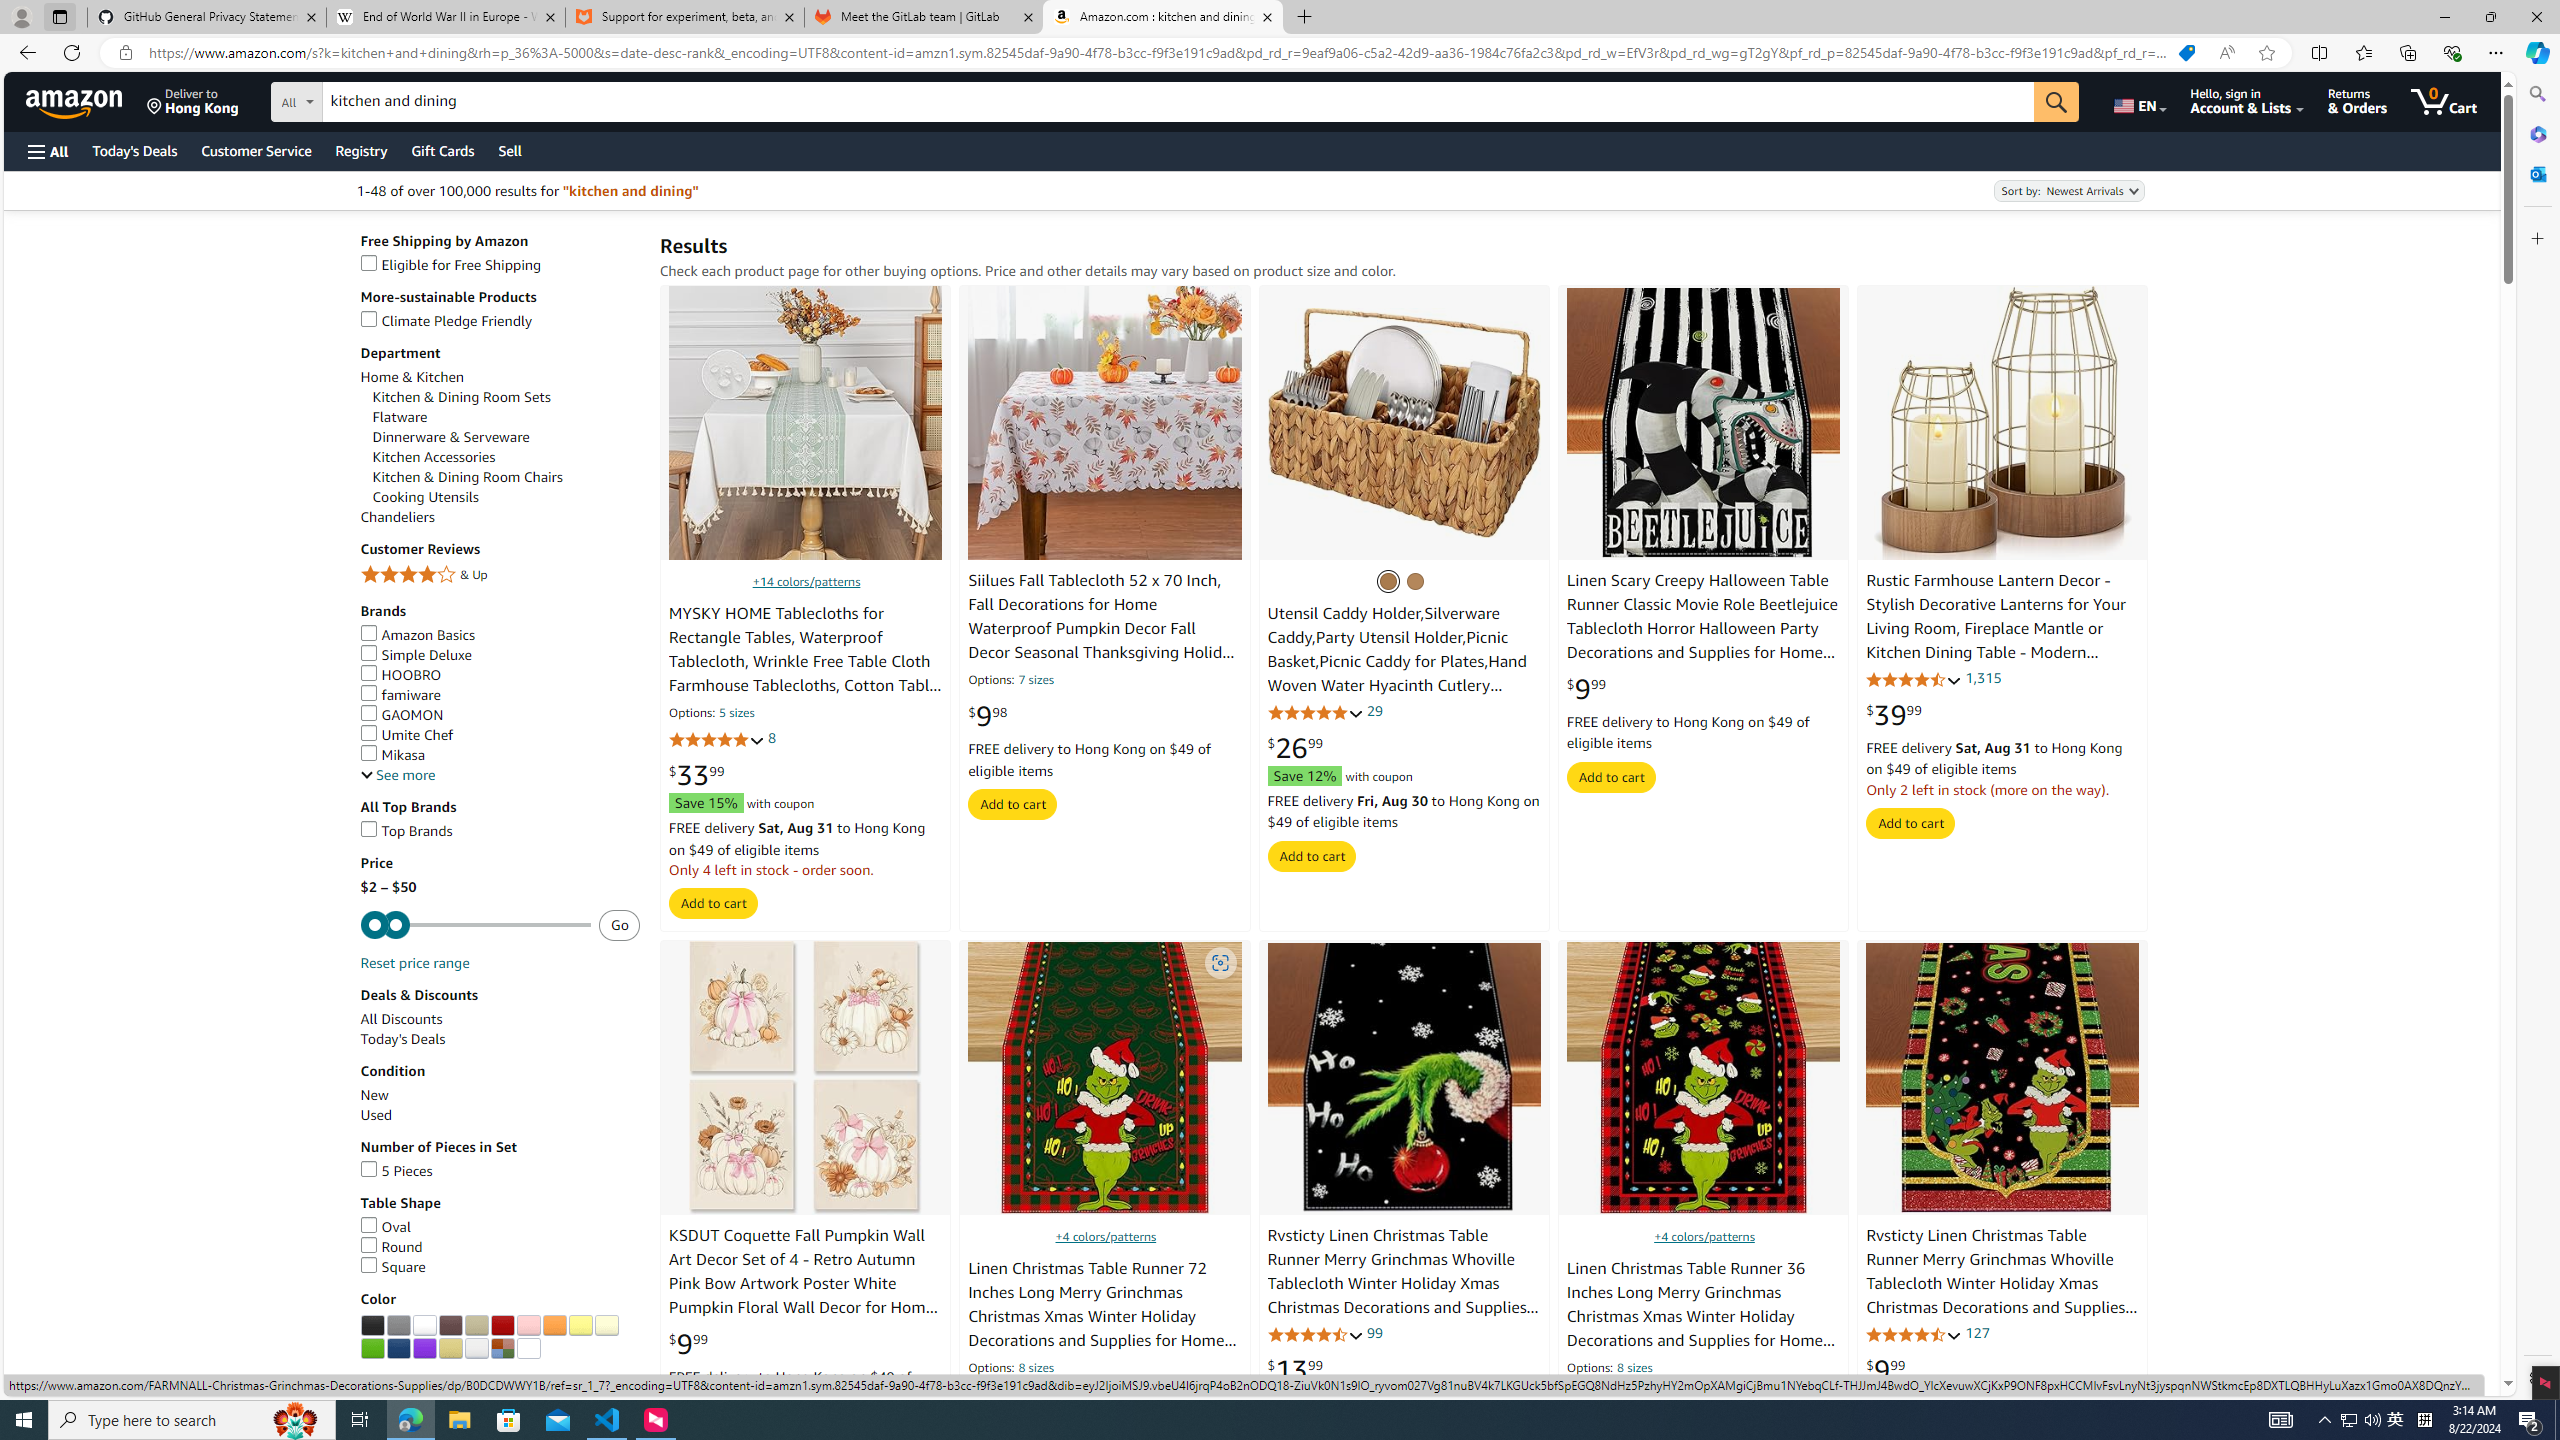  What do you see at coordinates (392, 754) in the screenshot?
I see `Mikasa` at bounding box center [392, 754].